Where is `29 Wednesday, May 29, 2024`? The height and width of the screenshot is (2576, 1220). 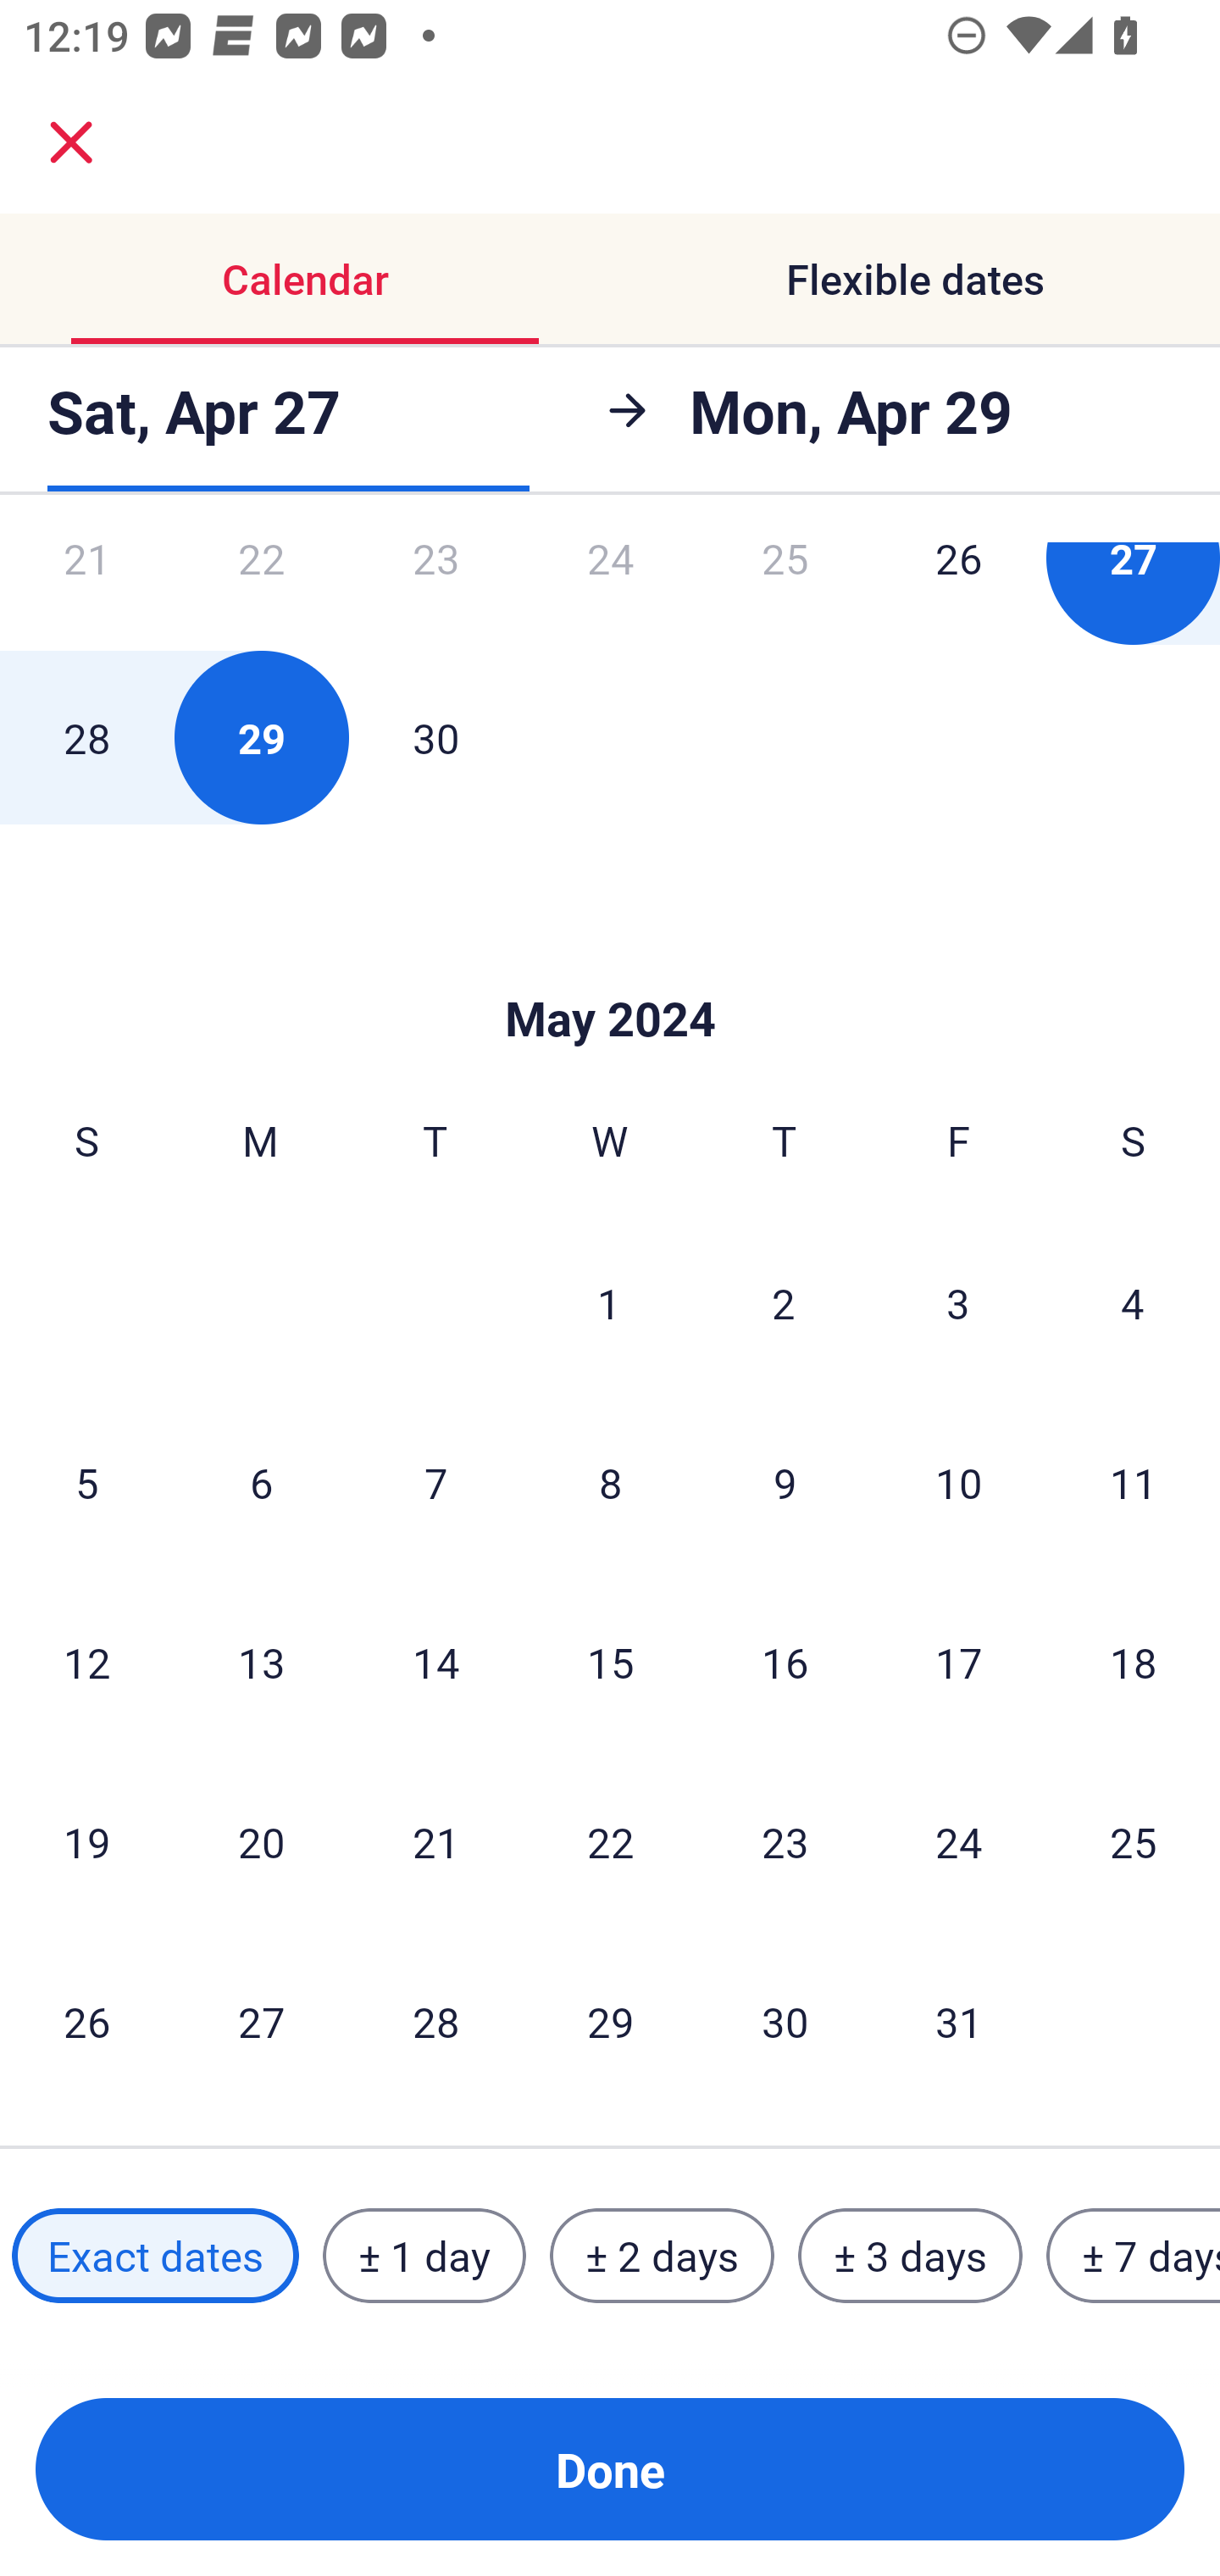 29 Wednesday, May 29, 2024 is located at coordinates (610, 2020).